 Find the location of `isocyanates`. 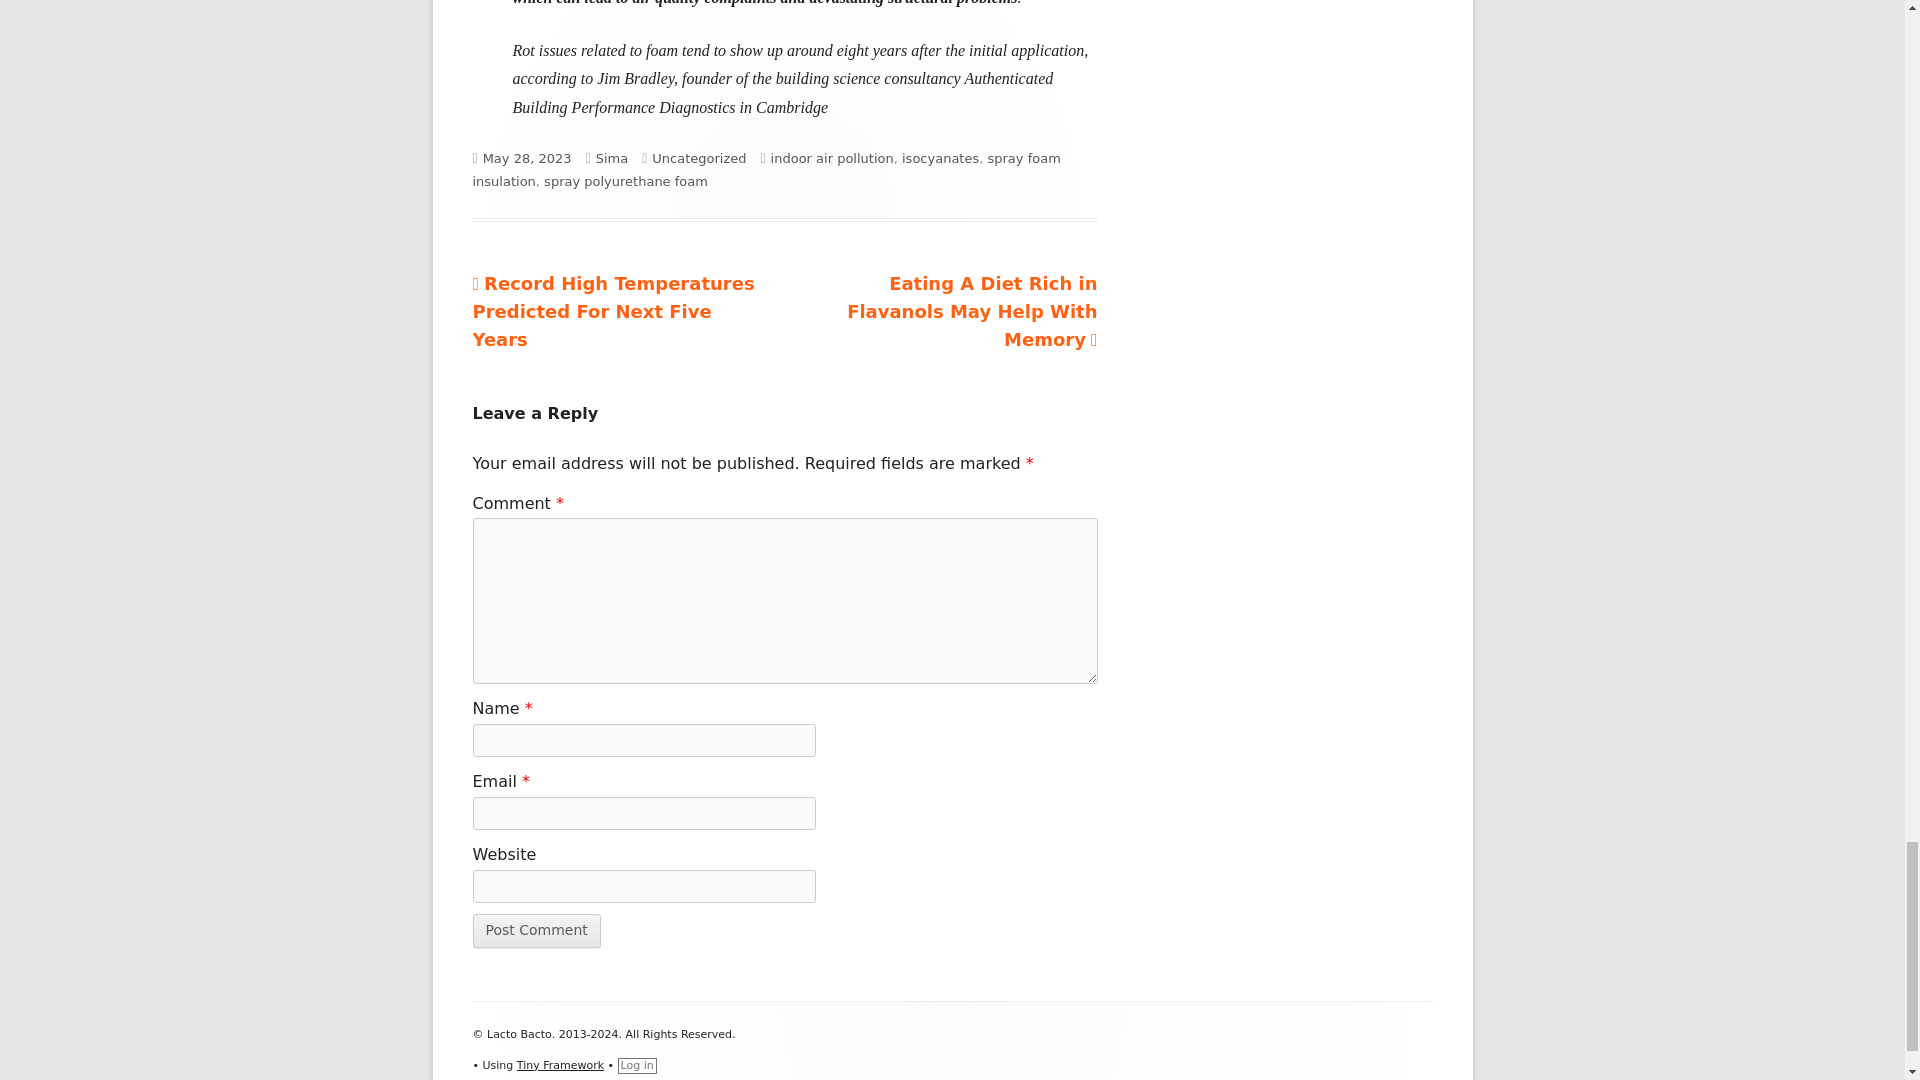

isocyanates is located at coordinates (940, 158).